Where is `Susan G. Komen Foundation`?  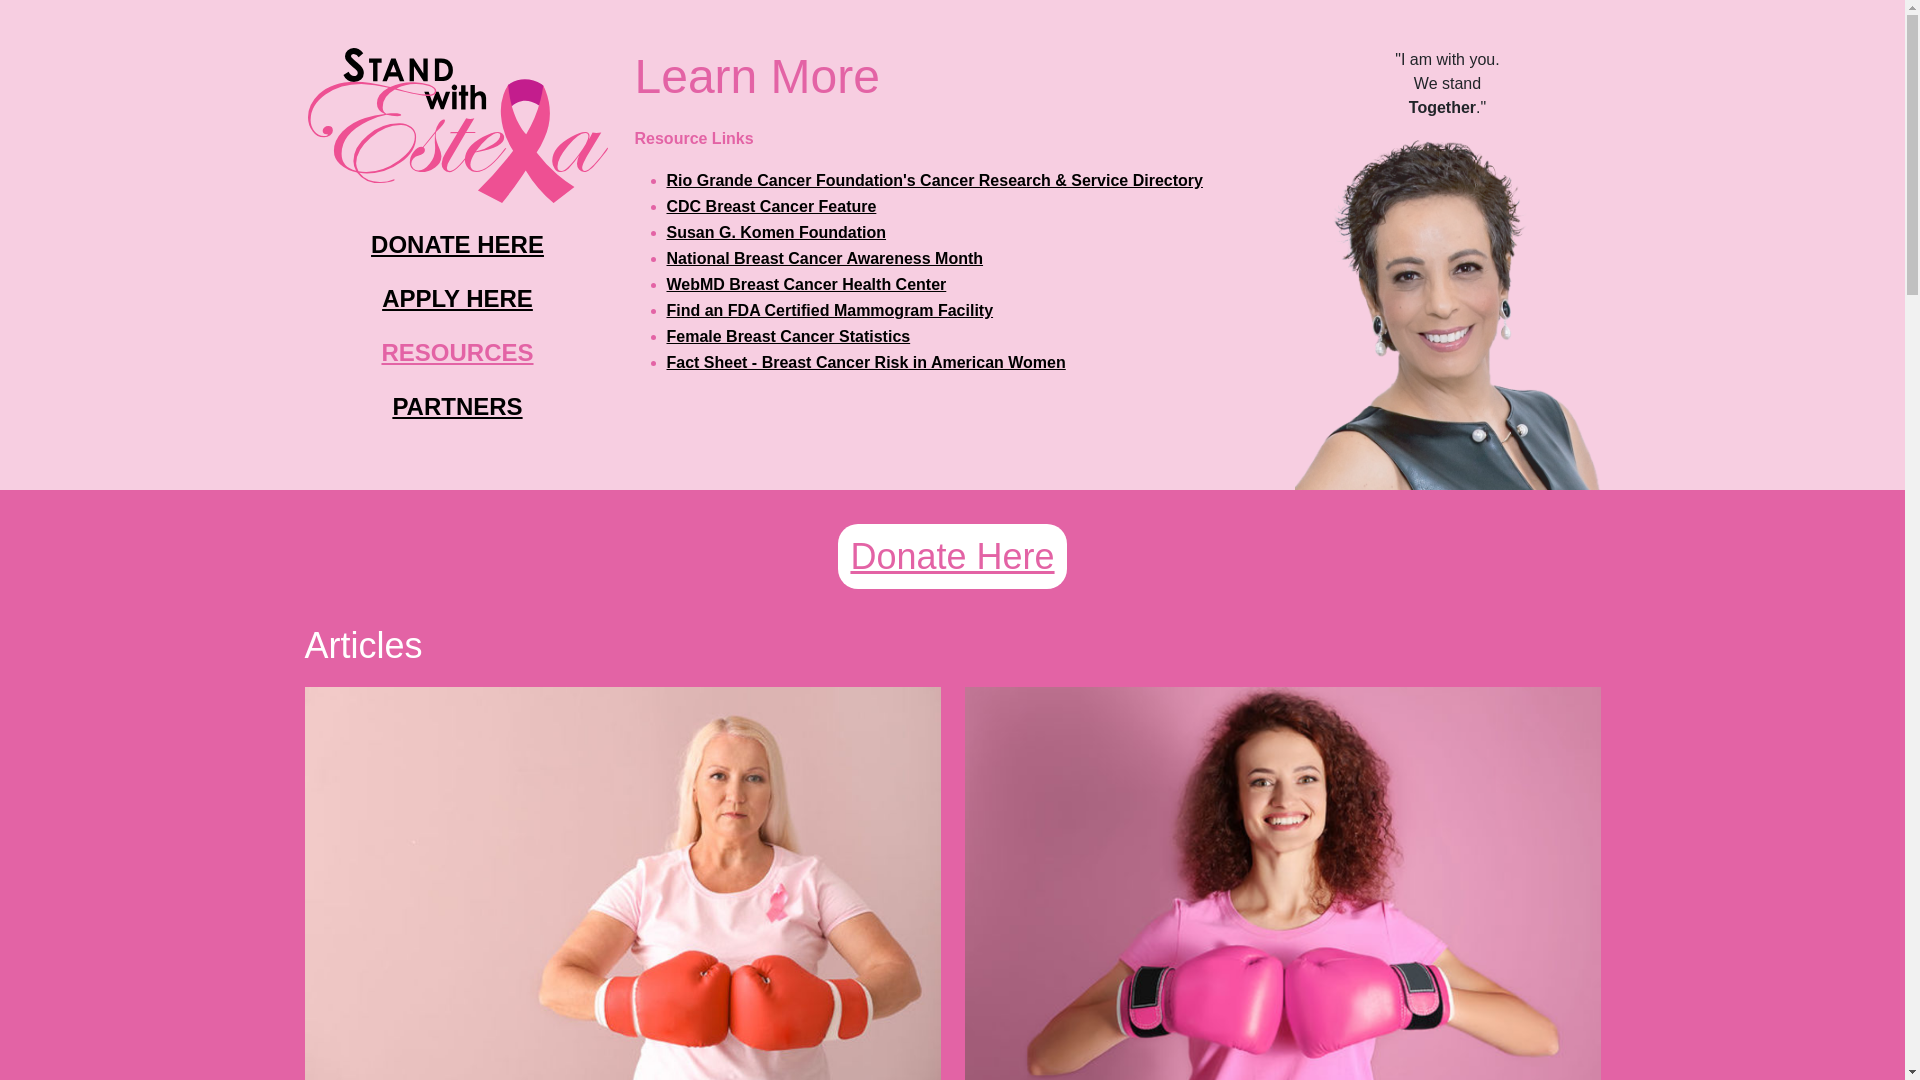
Susan G. Komen Foundation is located at coordinates (776, 232).